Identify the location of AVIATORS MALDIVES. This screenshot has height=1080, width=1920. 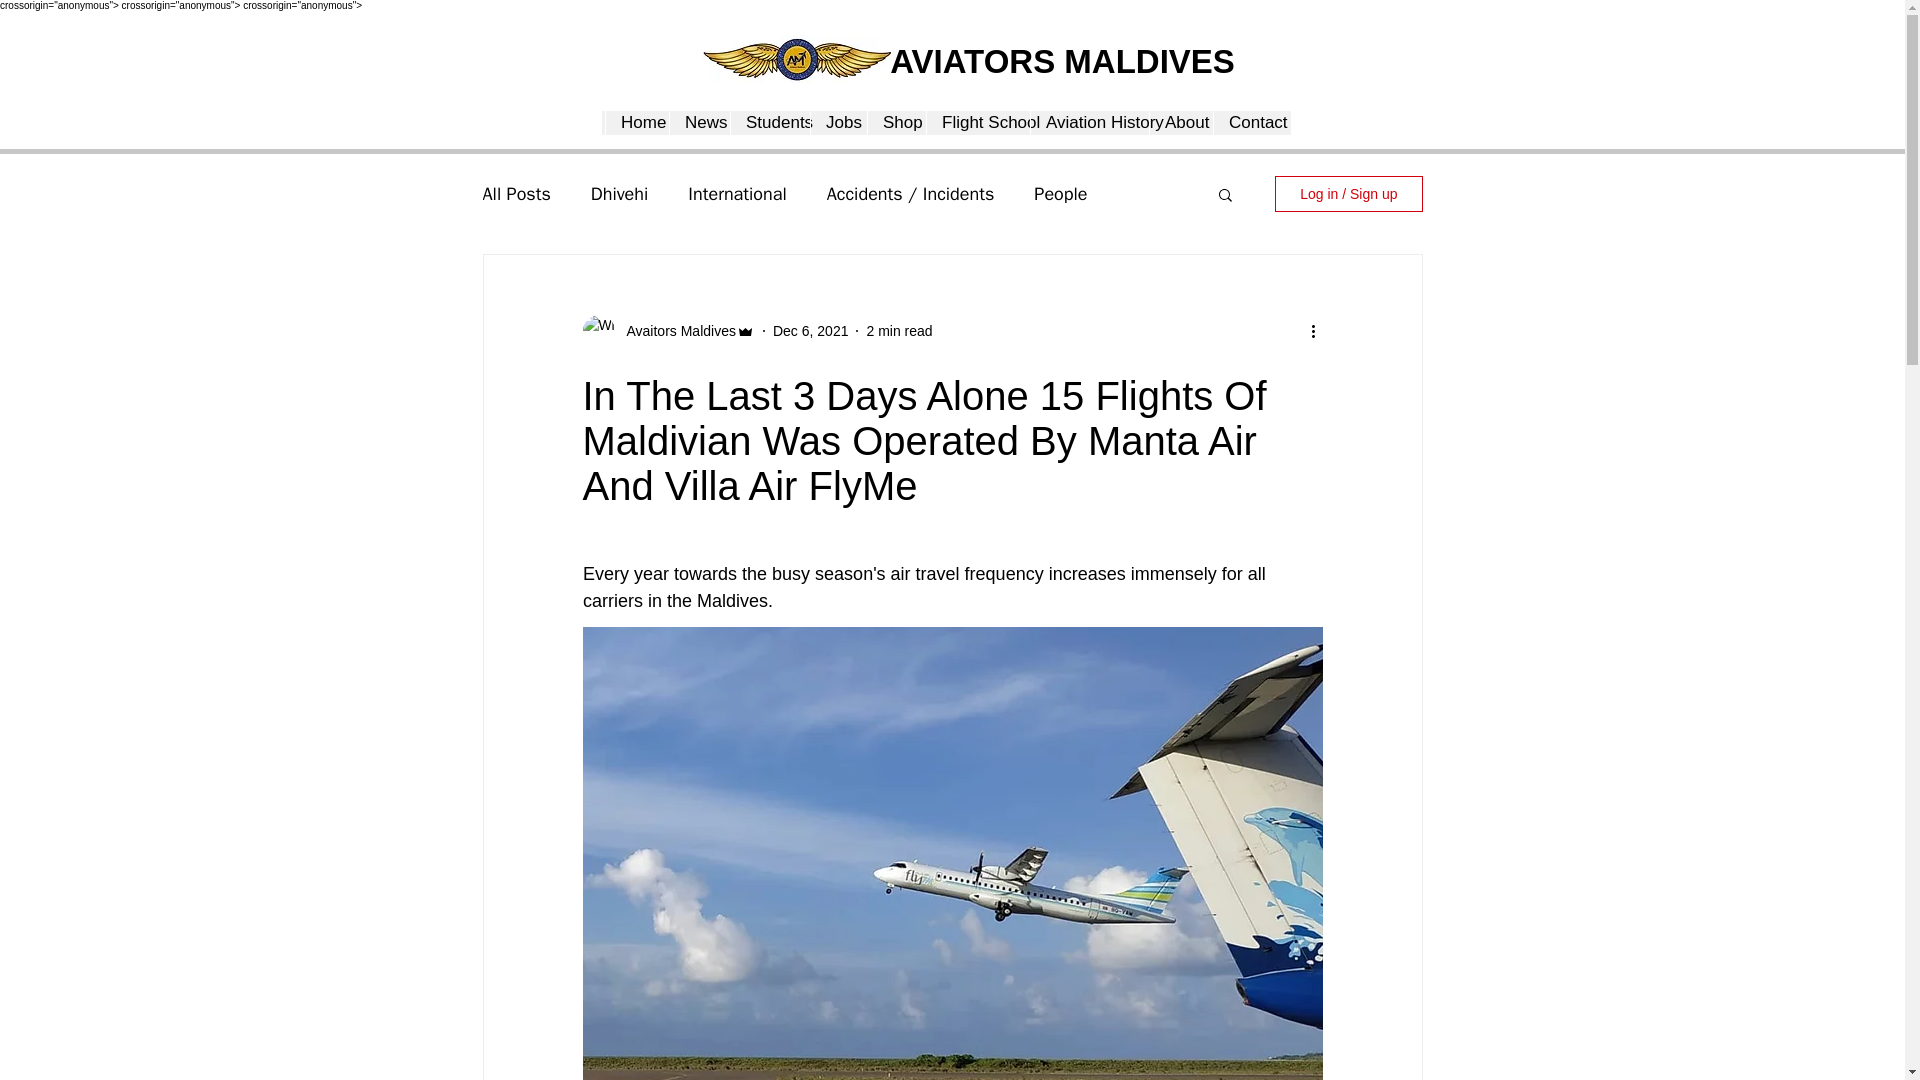
(1062, 61).